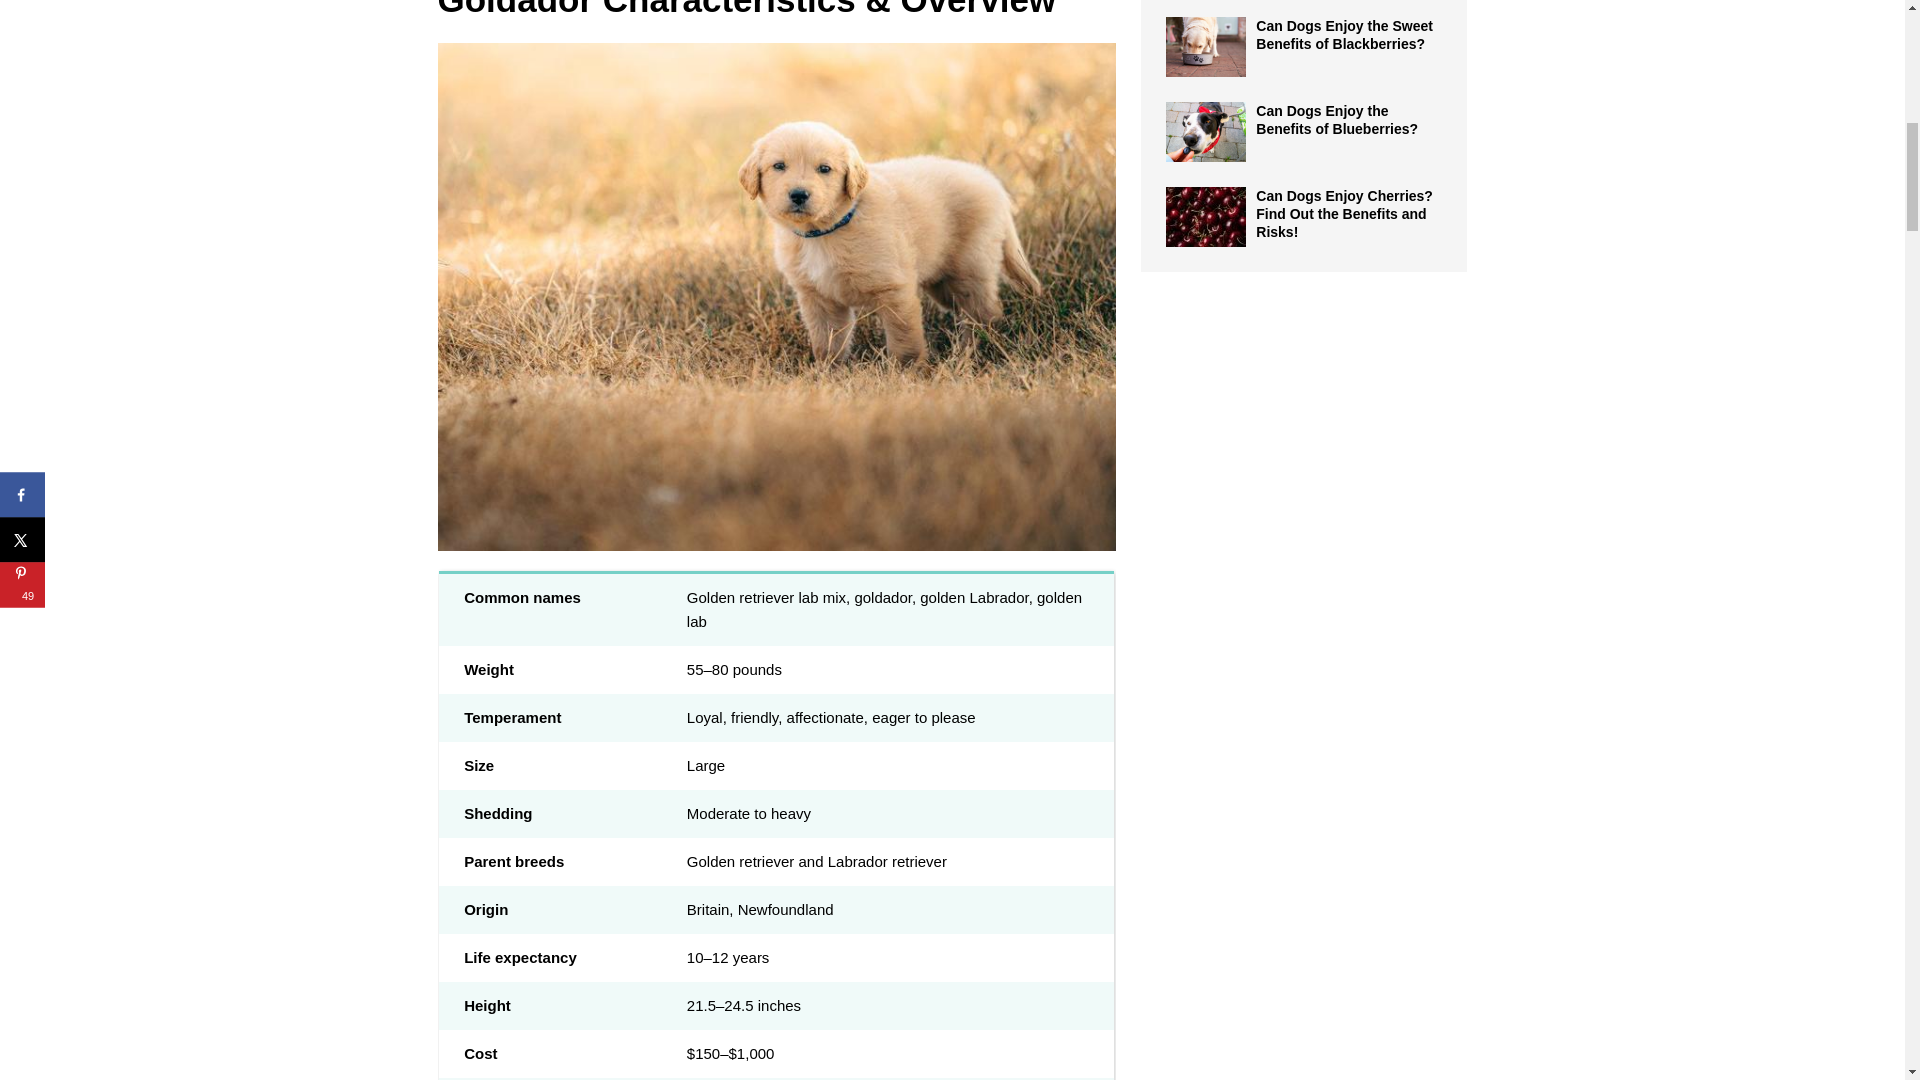 This screenshot has height=1080, width=1920. I want to click on Can Dogs Enjoy the Benefits of Blueberries?, so click(1206, 132).